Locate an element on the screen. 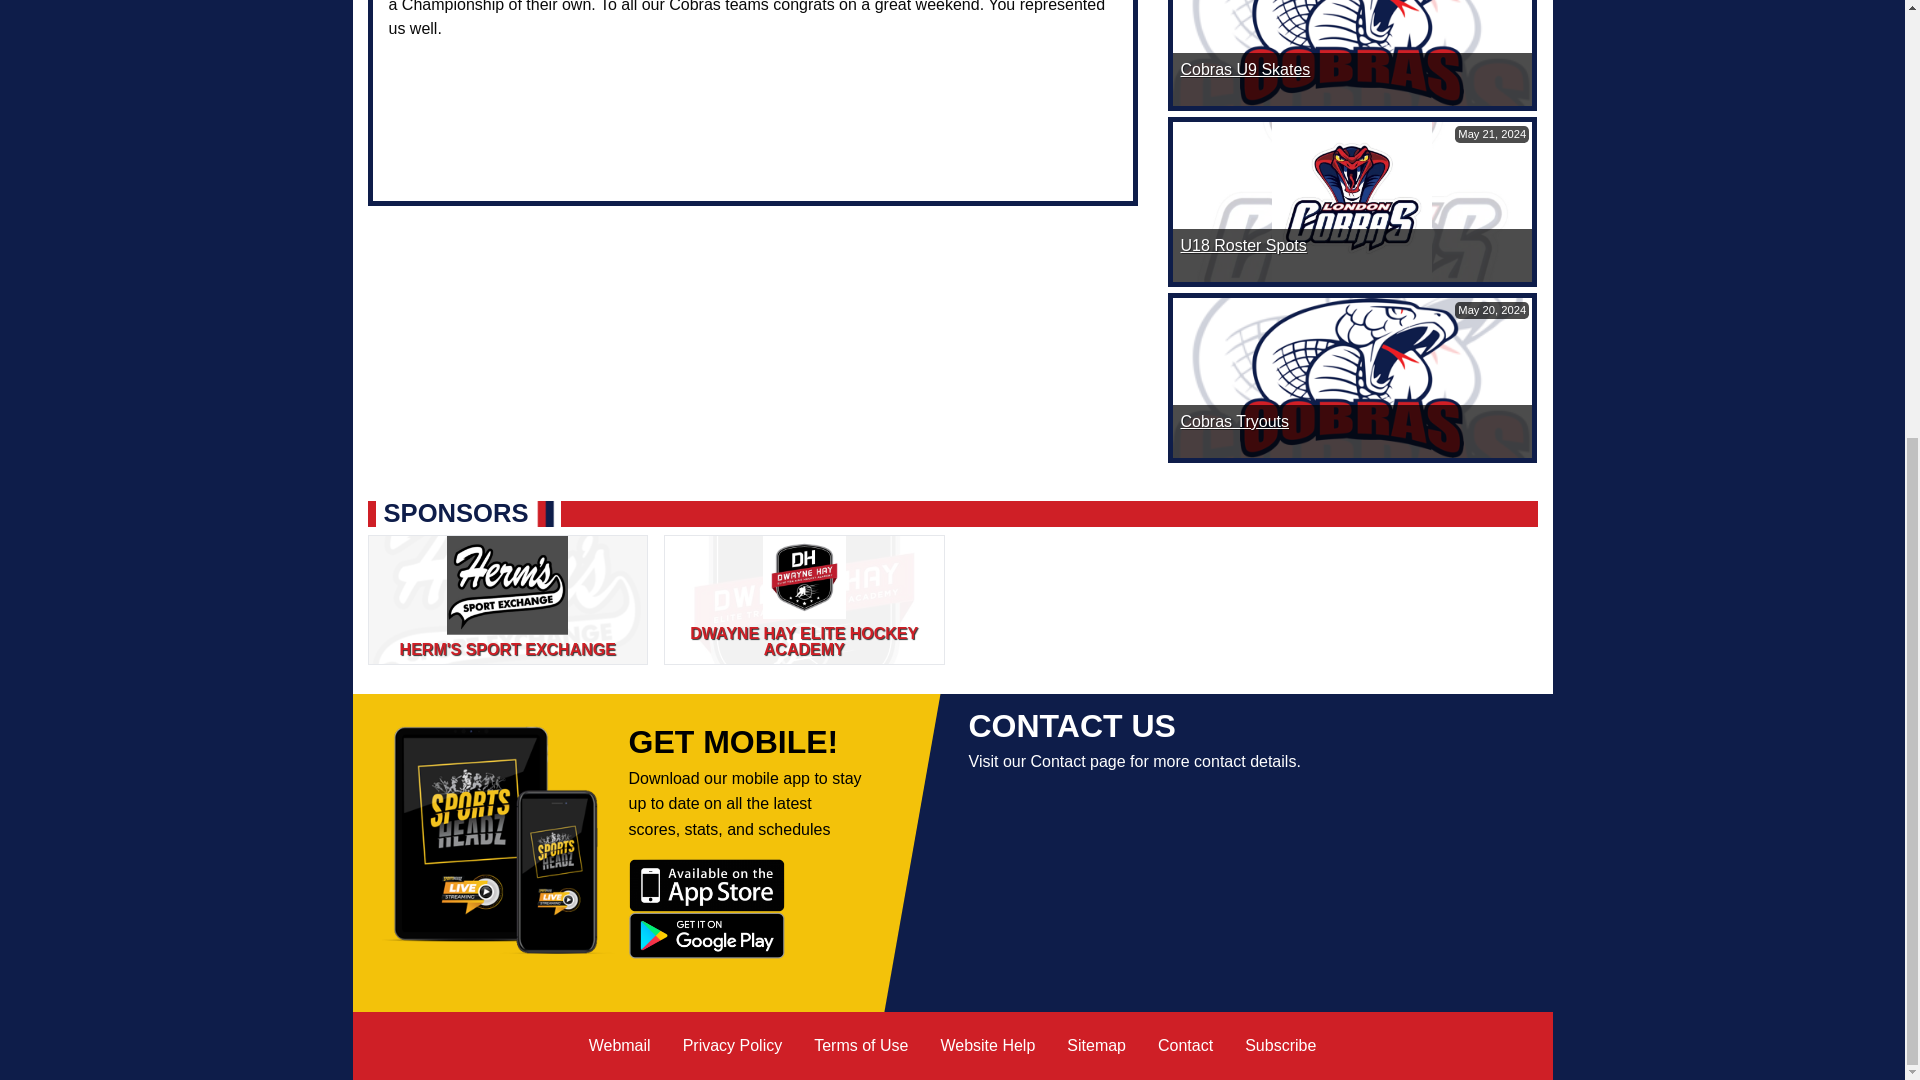 This screenshot has width=1920, height=1080. read more of this item is located at coordinates (1242, 244).